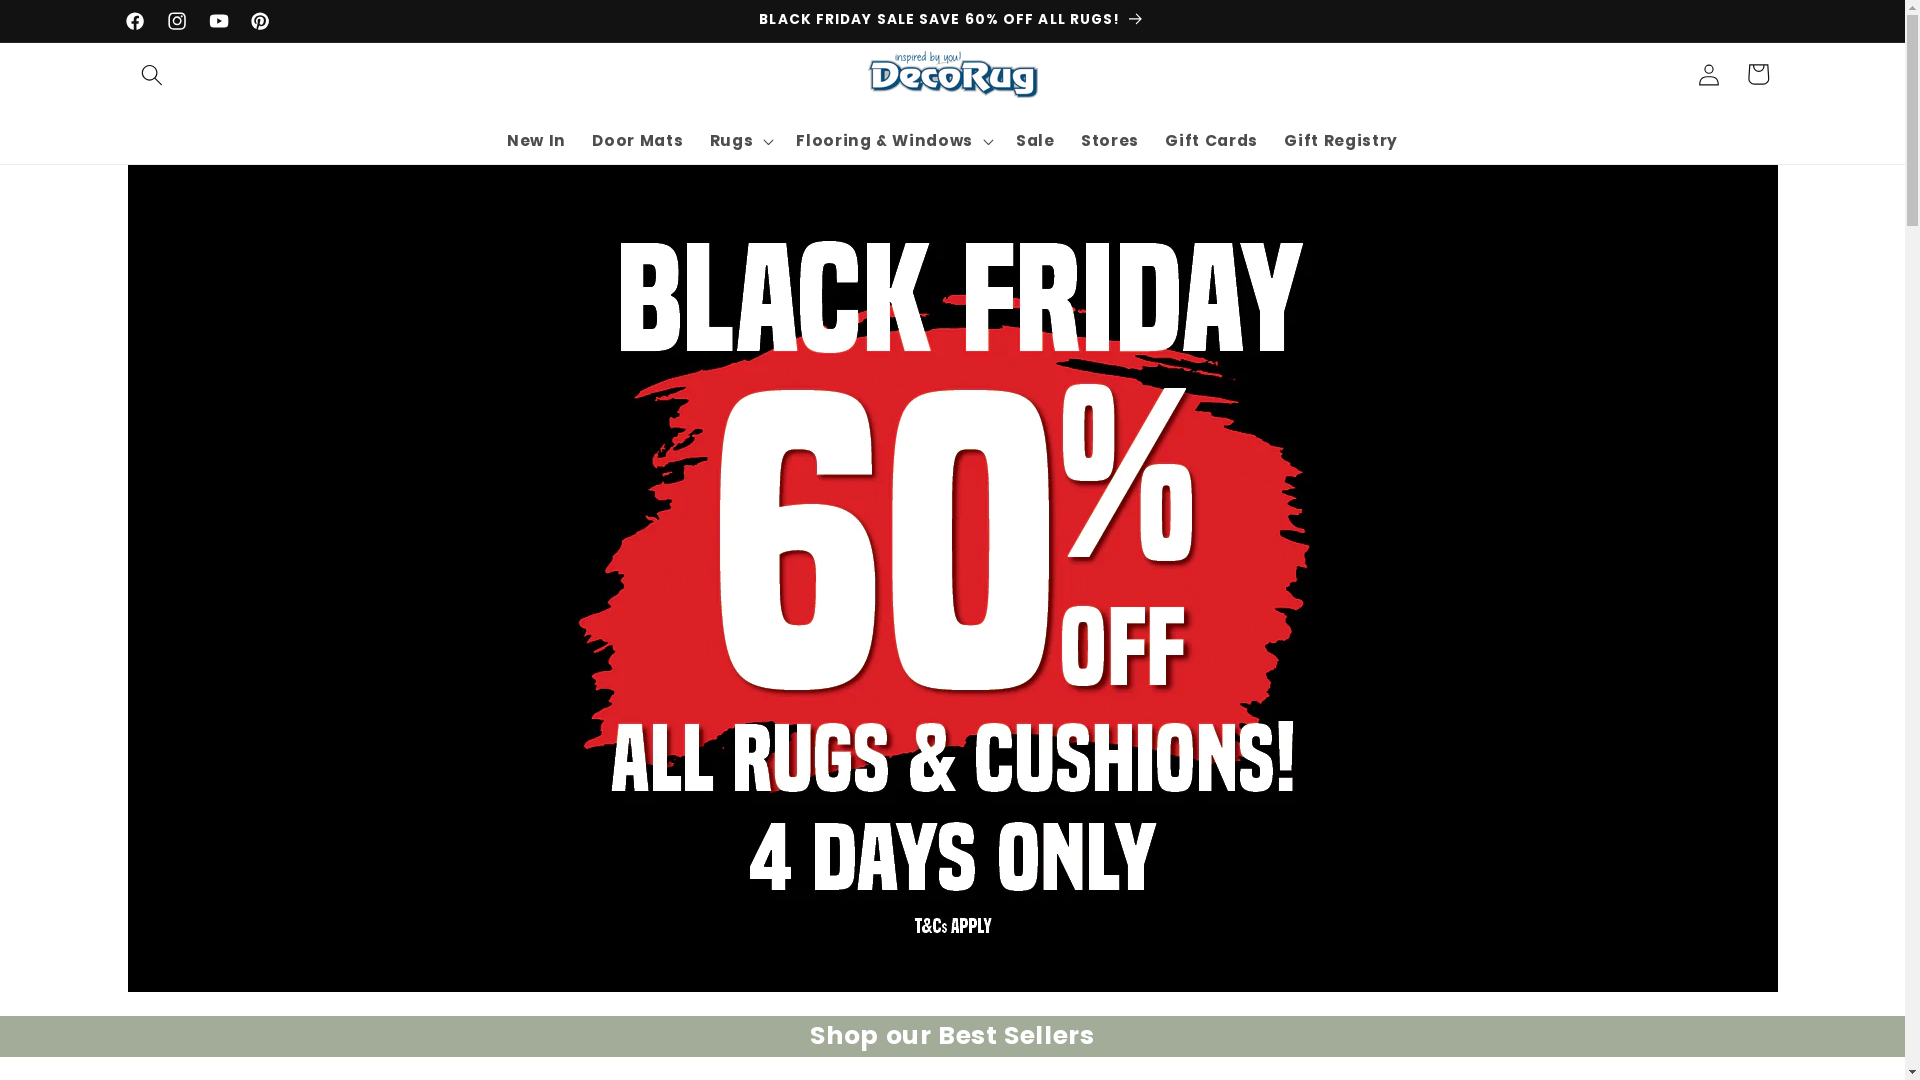 This screenshot has height=1080, width=1920. What do you see at coordinates (1035, 141) in the screenshot?
I see `Sale` at bounding box center [1035, 141].